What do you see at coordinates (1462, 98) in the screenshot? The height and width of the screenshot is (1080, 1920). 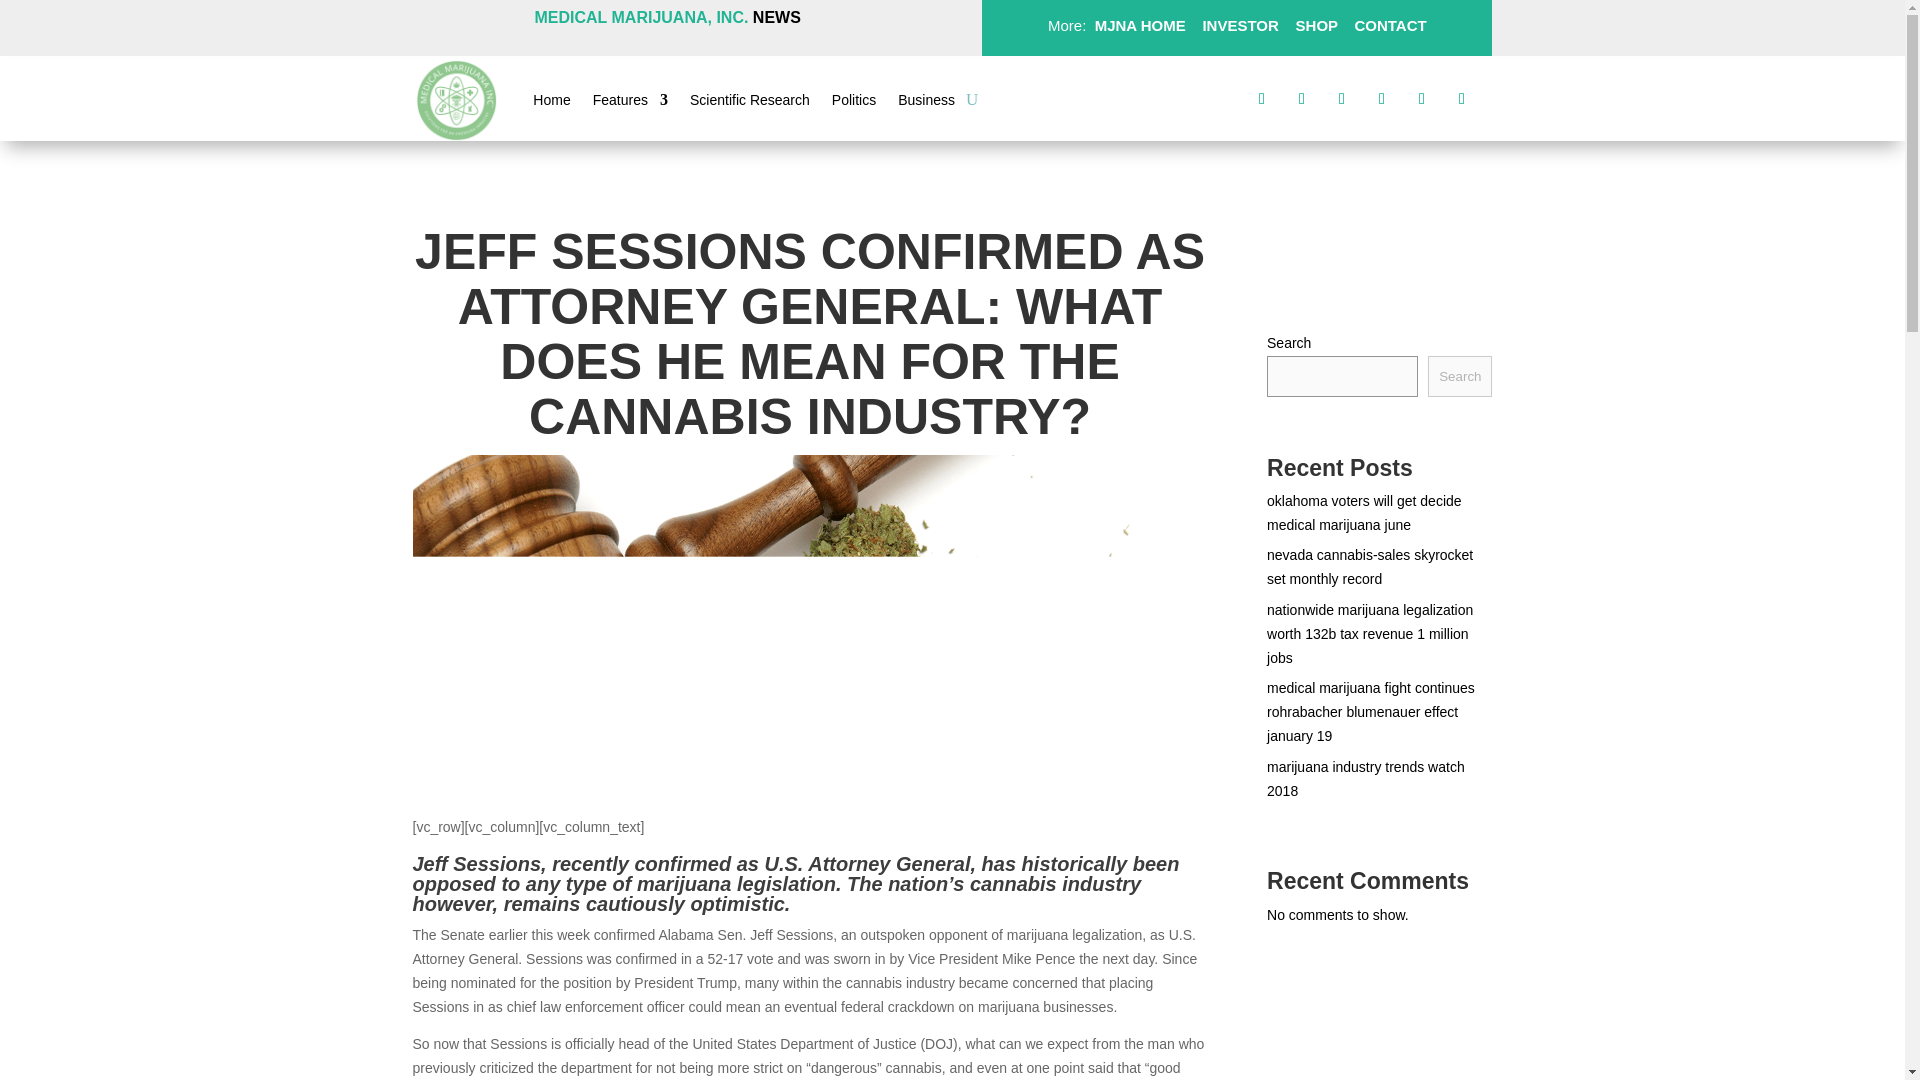 I see `Follow on Youtube` at bounding box center [1462, 98].